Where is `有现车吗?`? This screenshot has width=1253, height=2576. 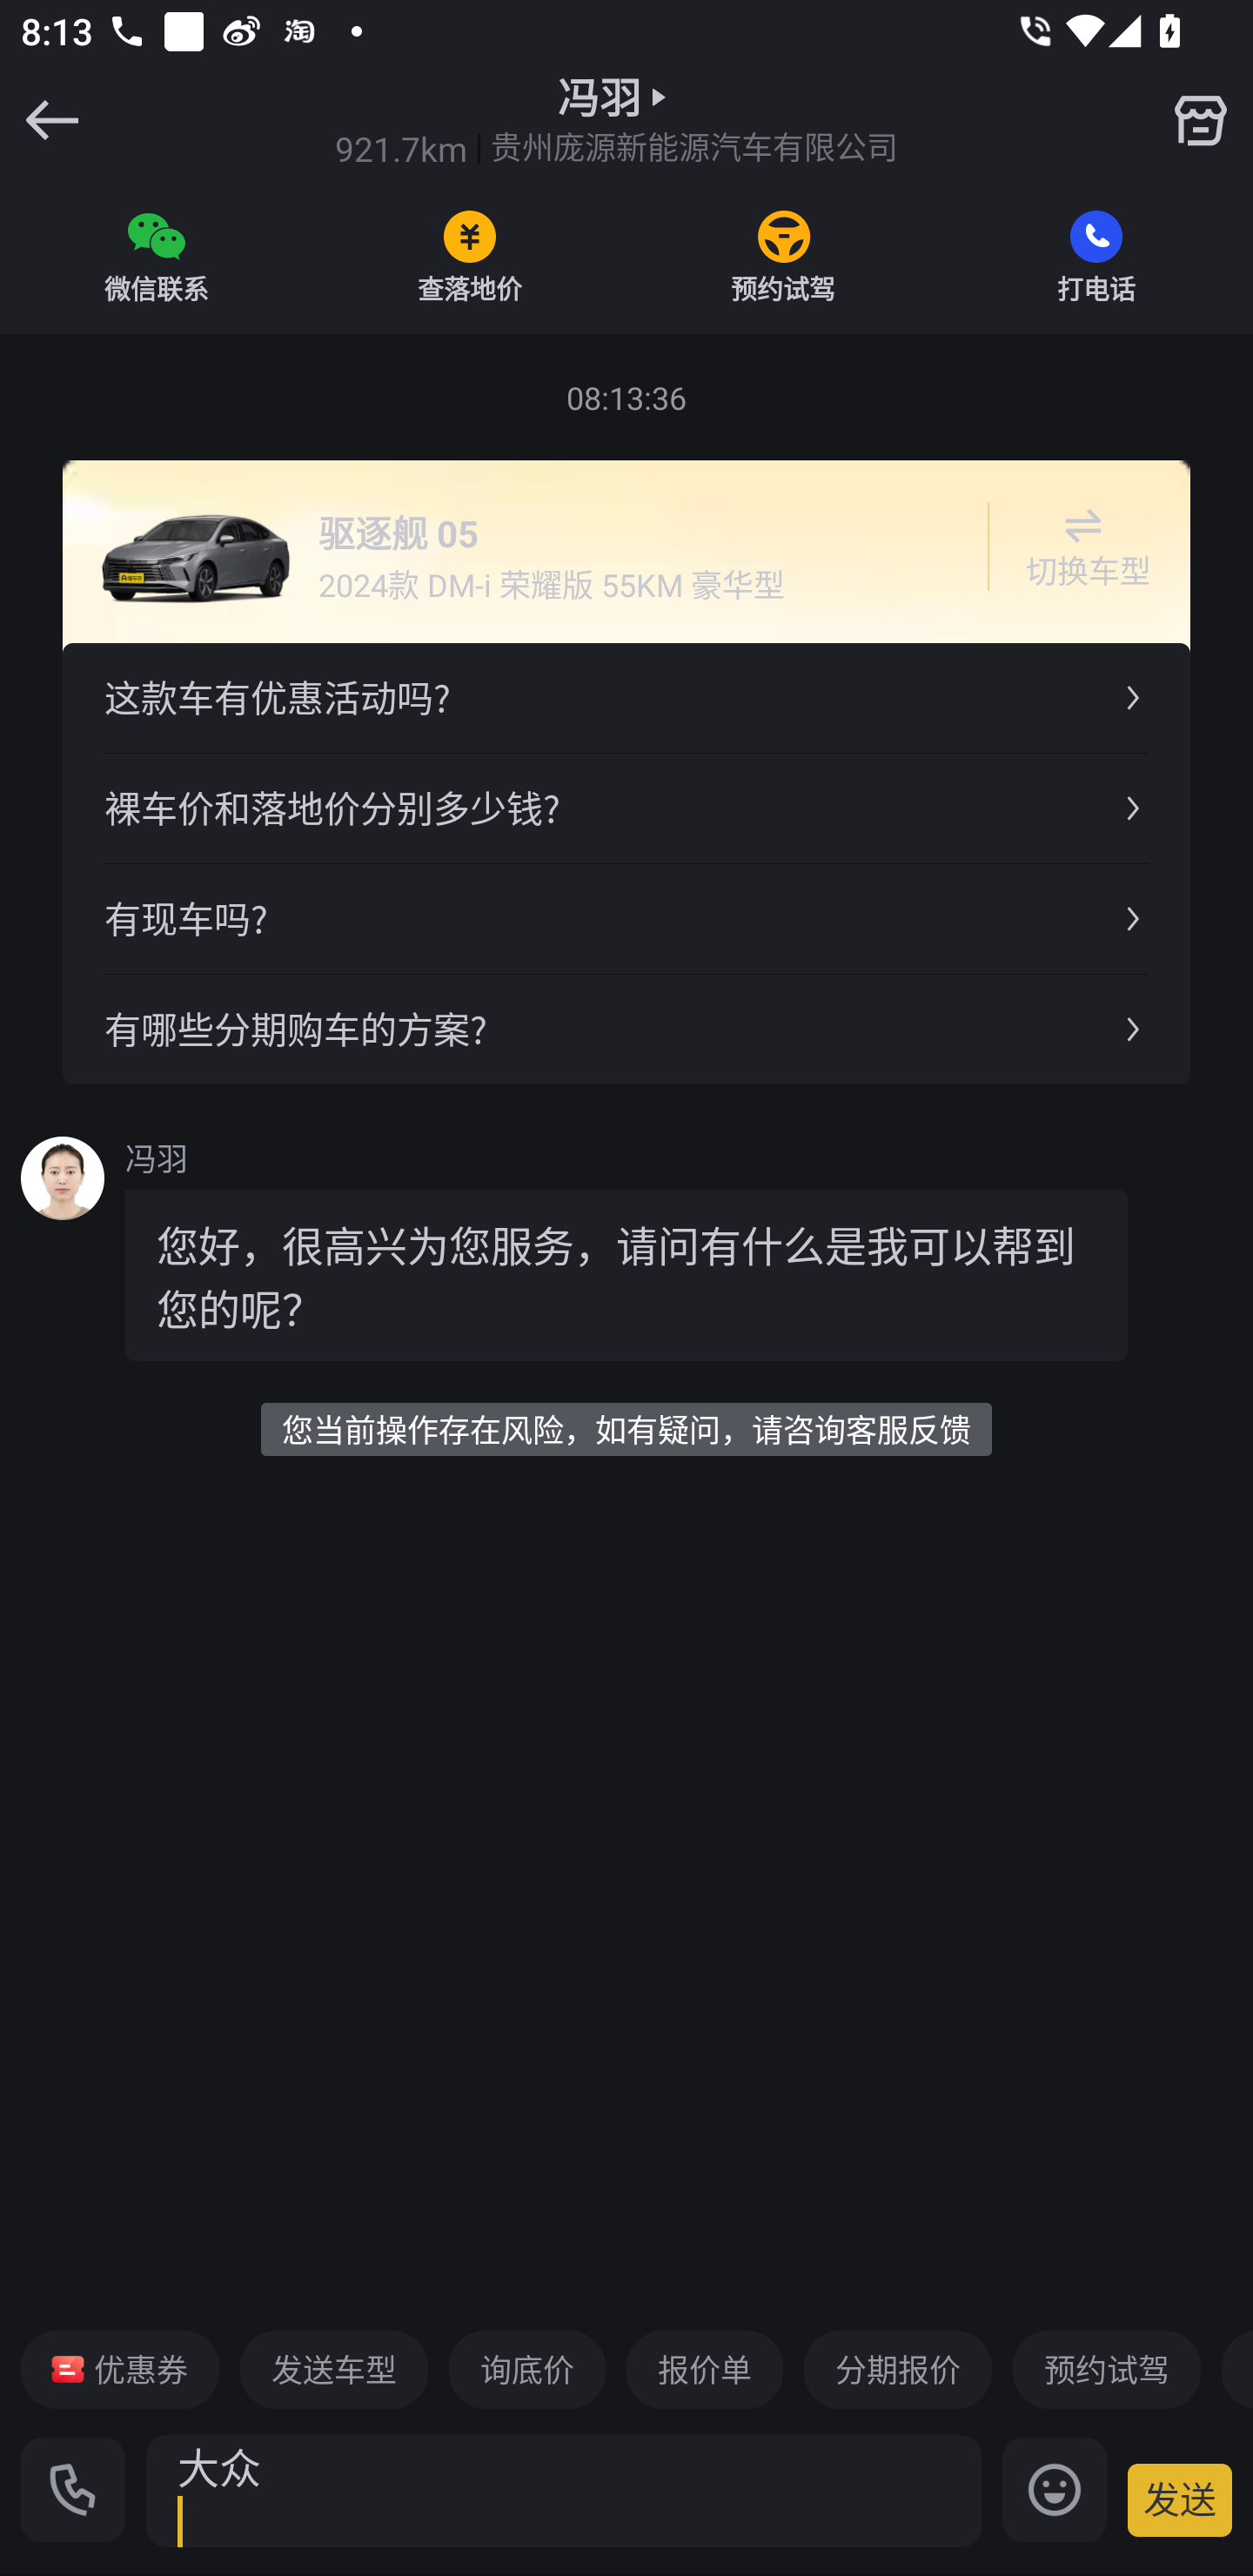 有现车吗? is located at coordinates (626, 917).